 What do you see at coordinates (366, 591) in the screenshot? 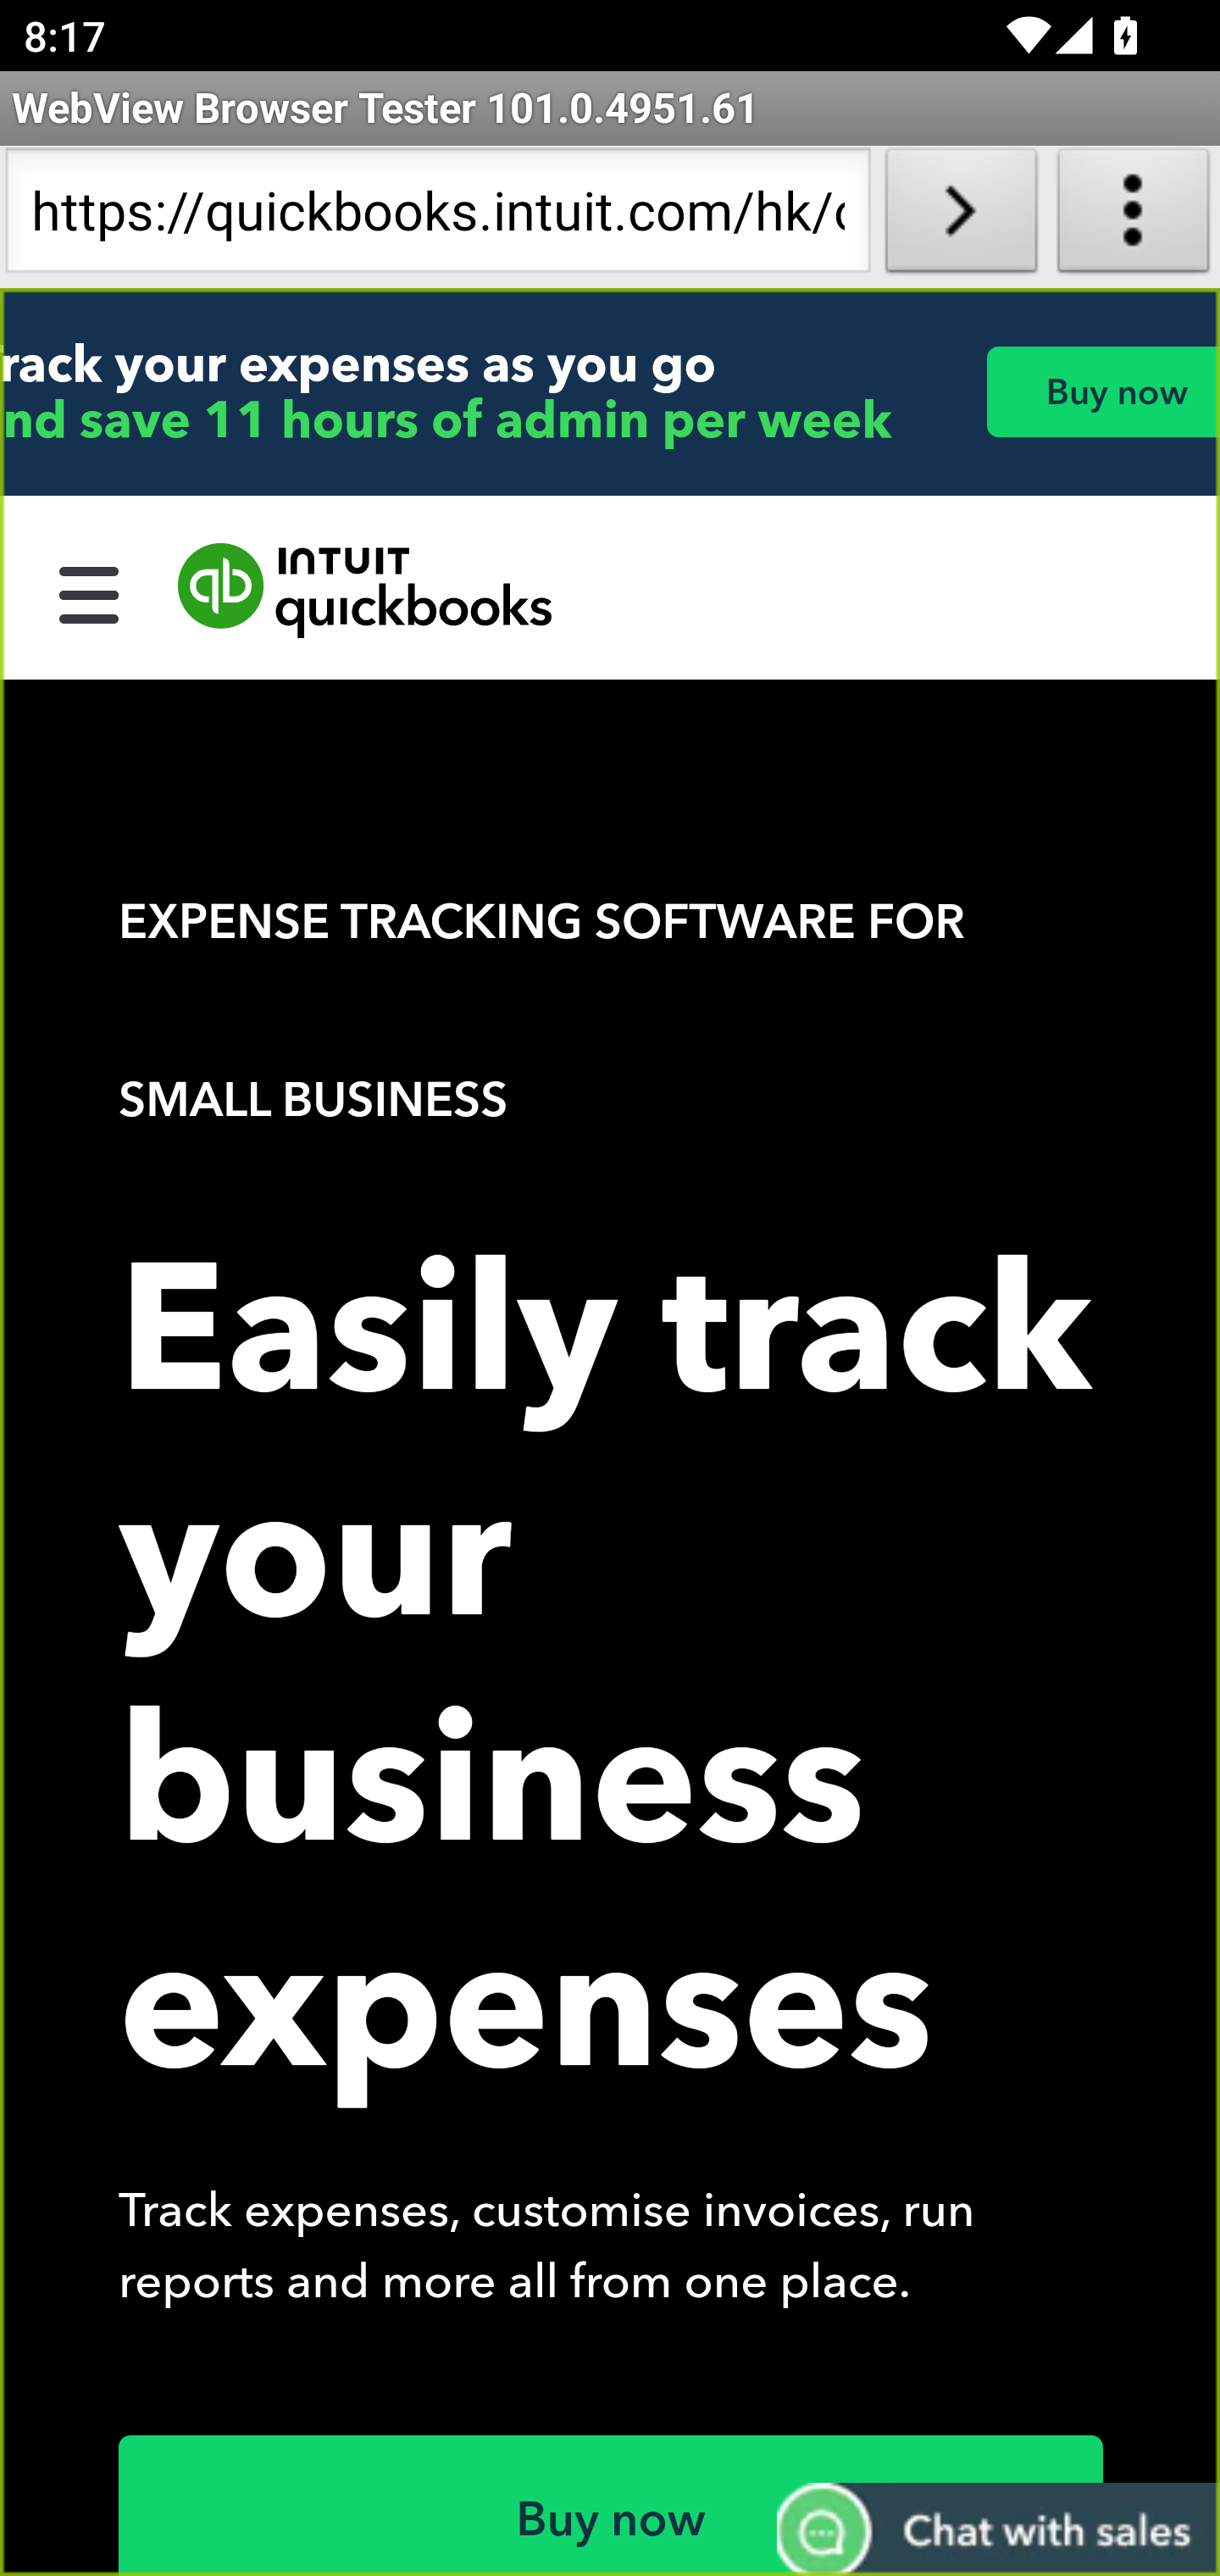
I see `quickbooks` at bounding box center [366, 591].